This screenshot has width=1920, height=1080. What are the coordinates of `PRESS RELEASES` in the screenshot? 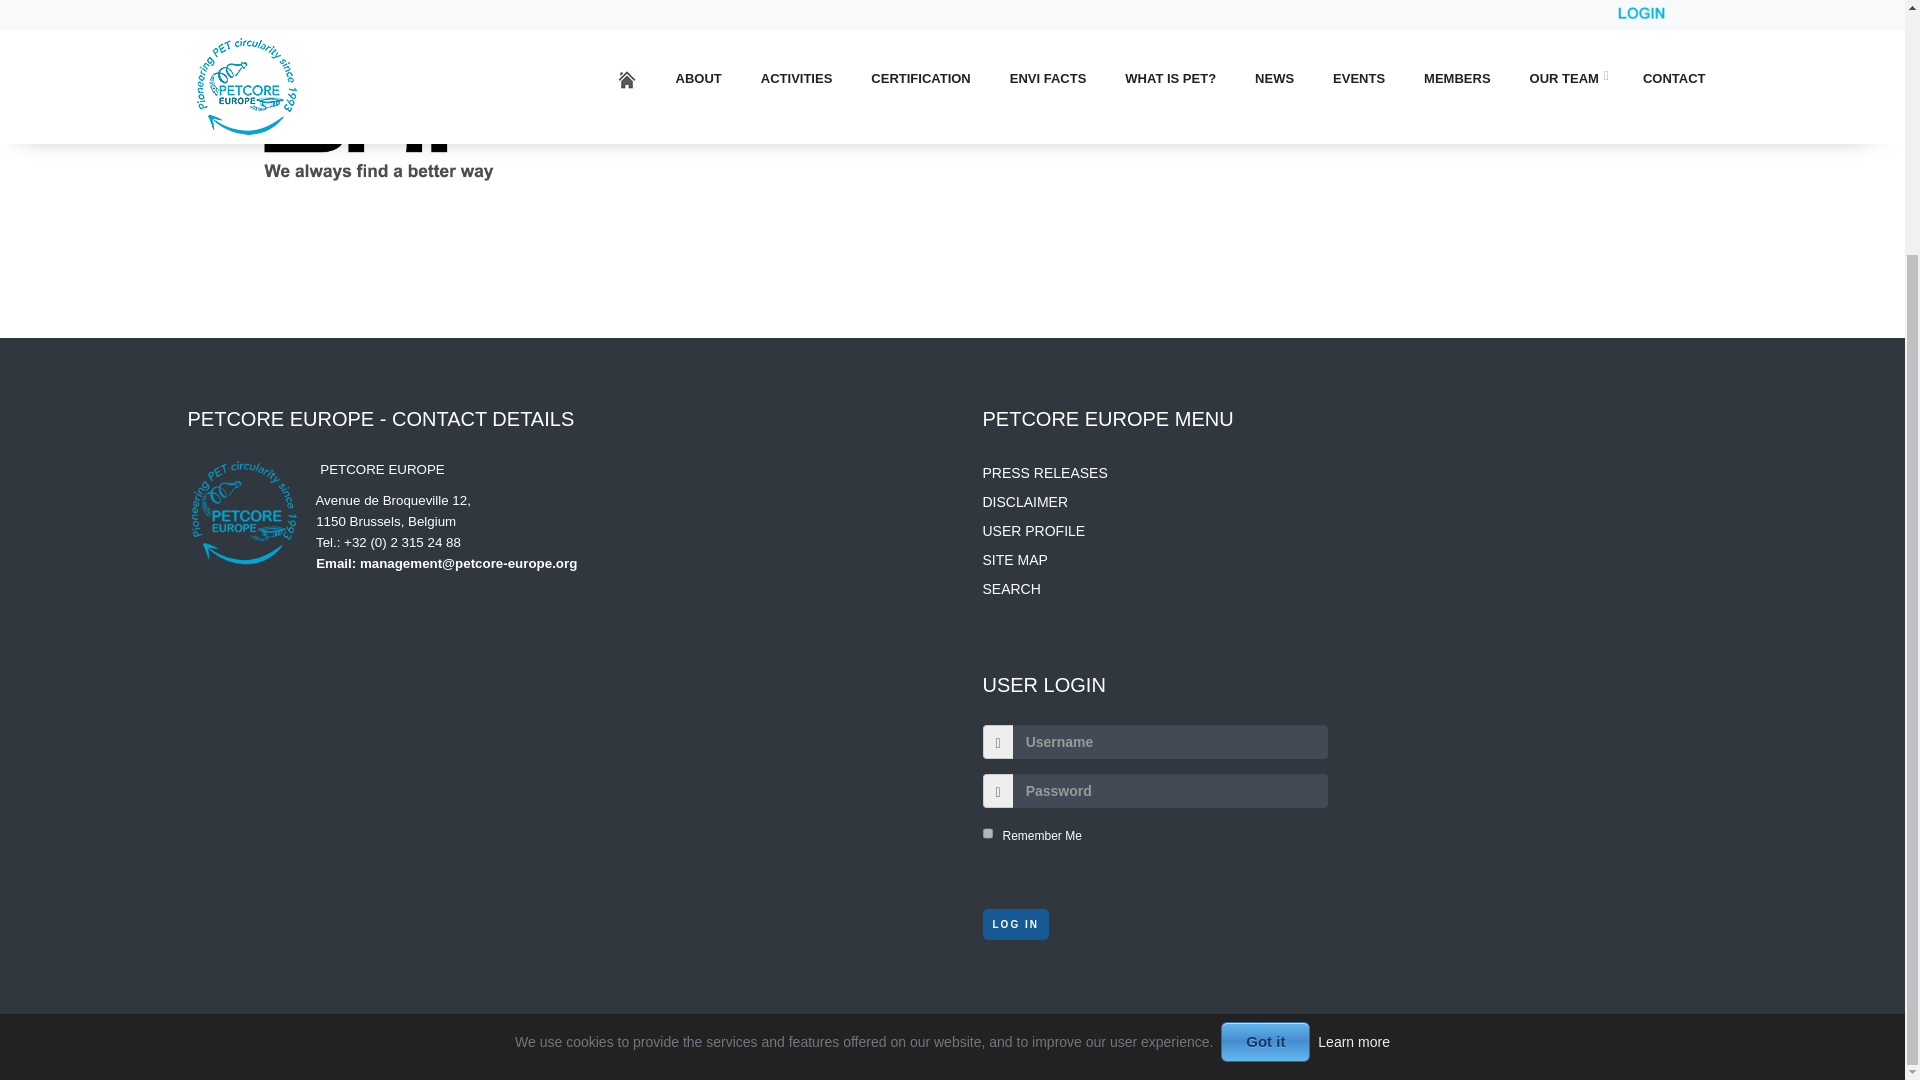 It's located at (1044, 472).